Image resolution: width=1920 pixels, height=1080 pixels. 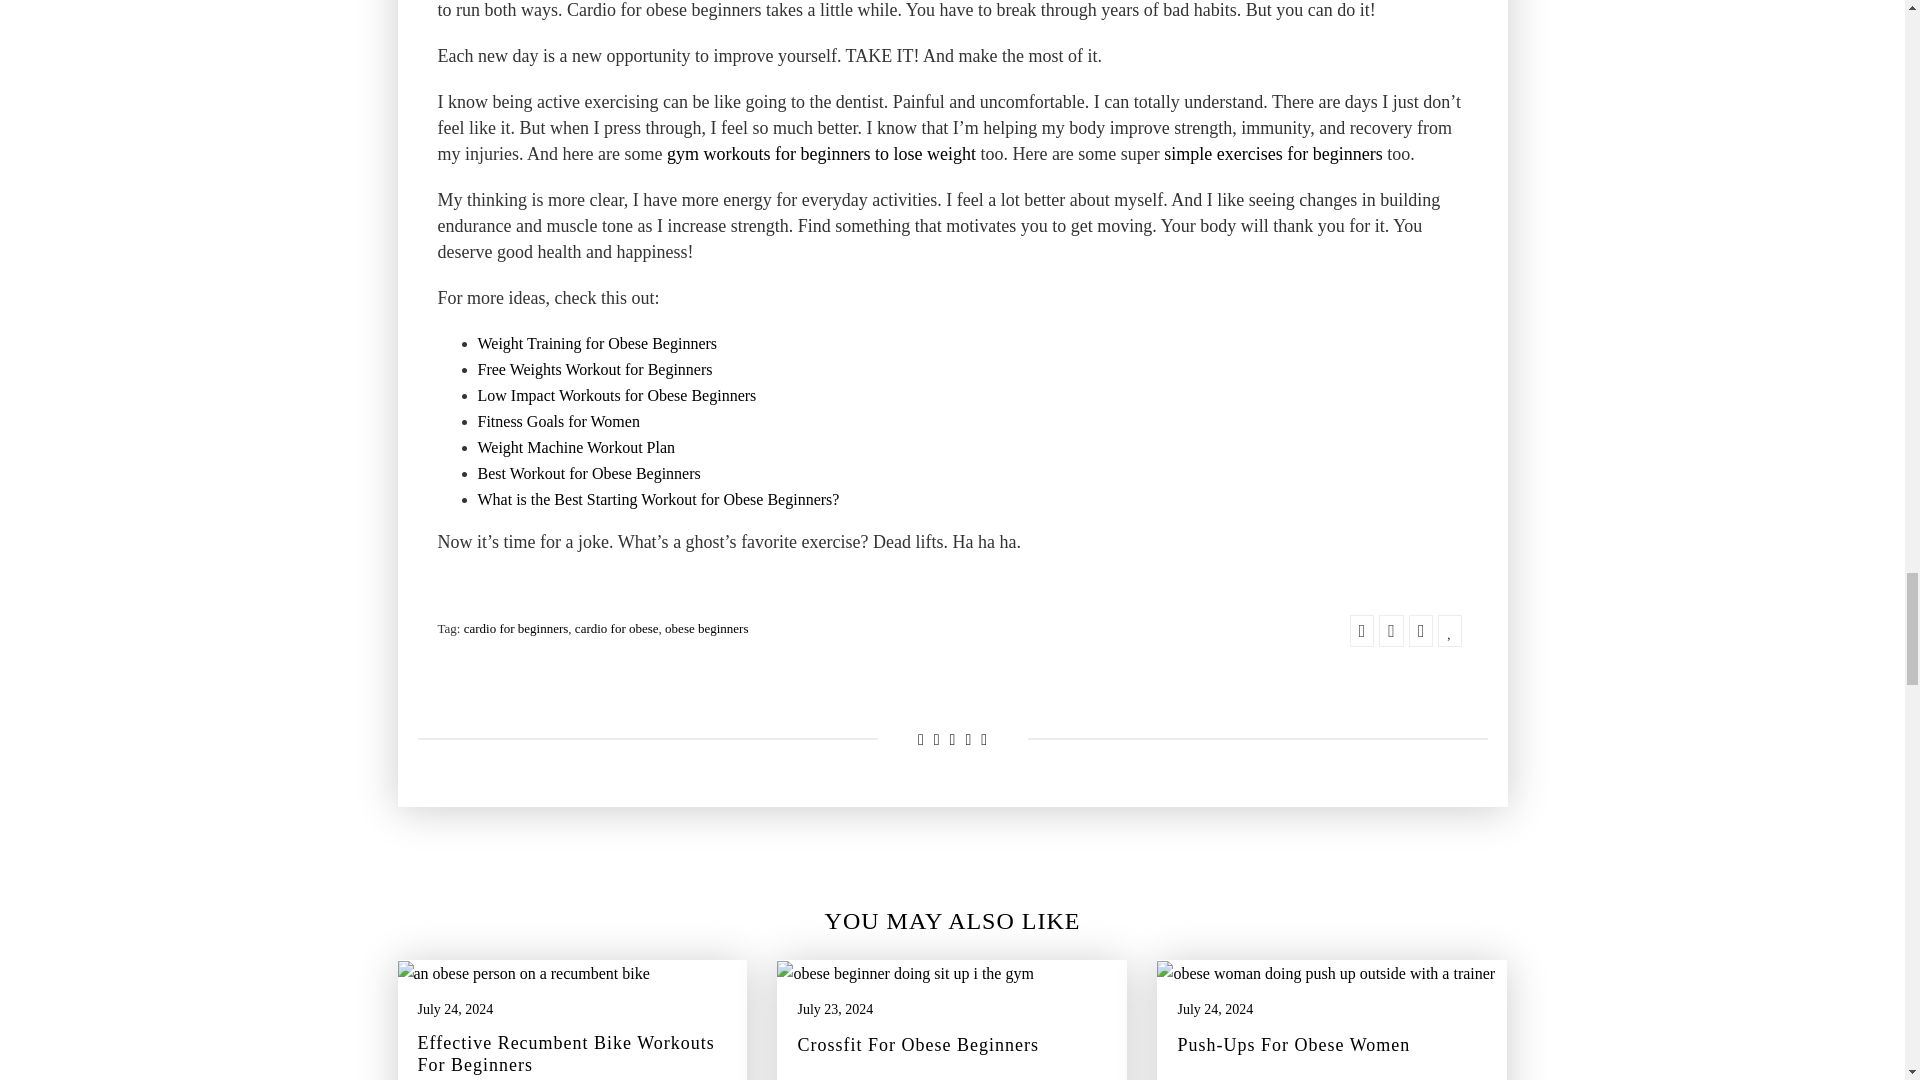 What do you see at coordinates (595, 370) in the screenshot?
I see `Free Weights Workout for Beginners` at bounding box center [595, 370].